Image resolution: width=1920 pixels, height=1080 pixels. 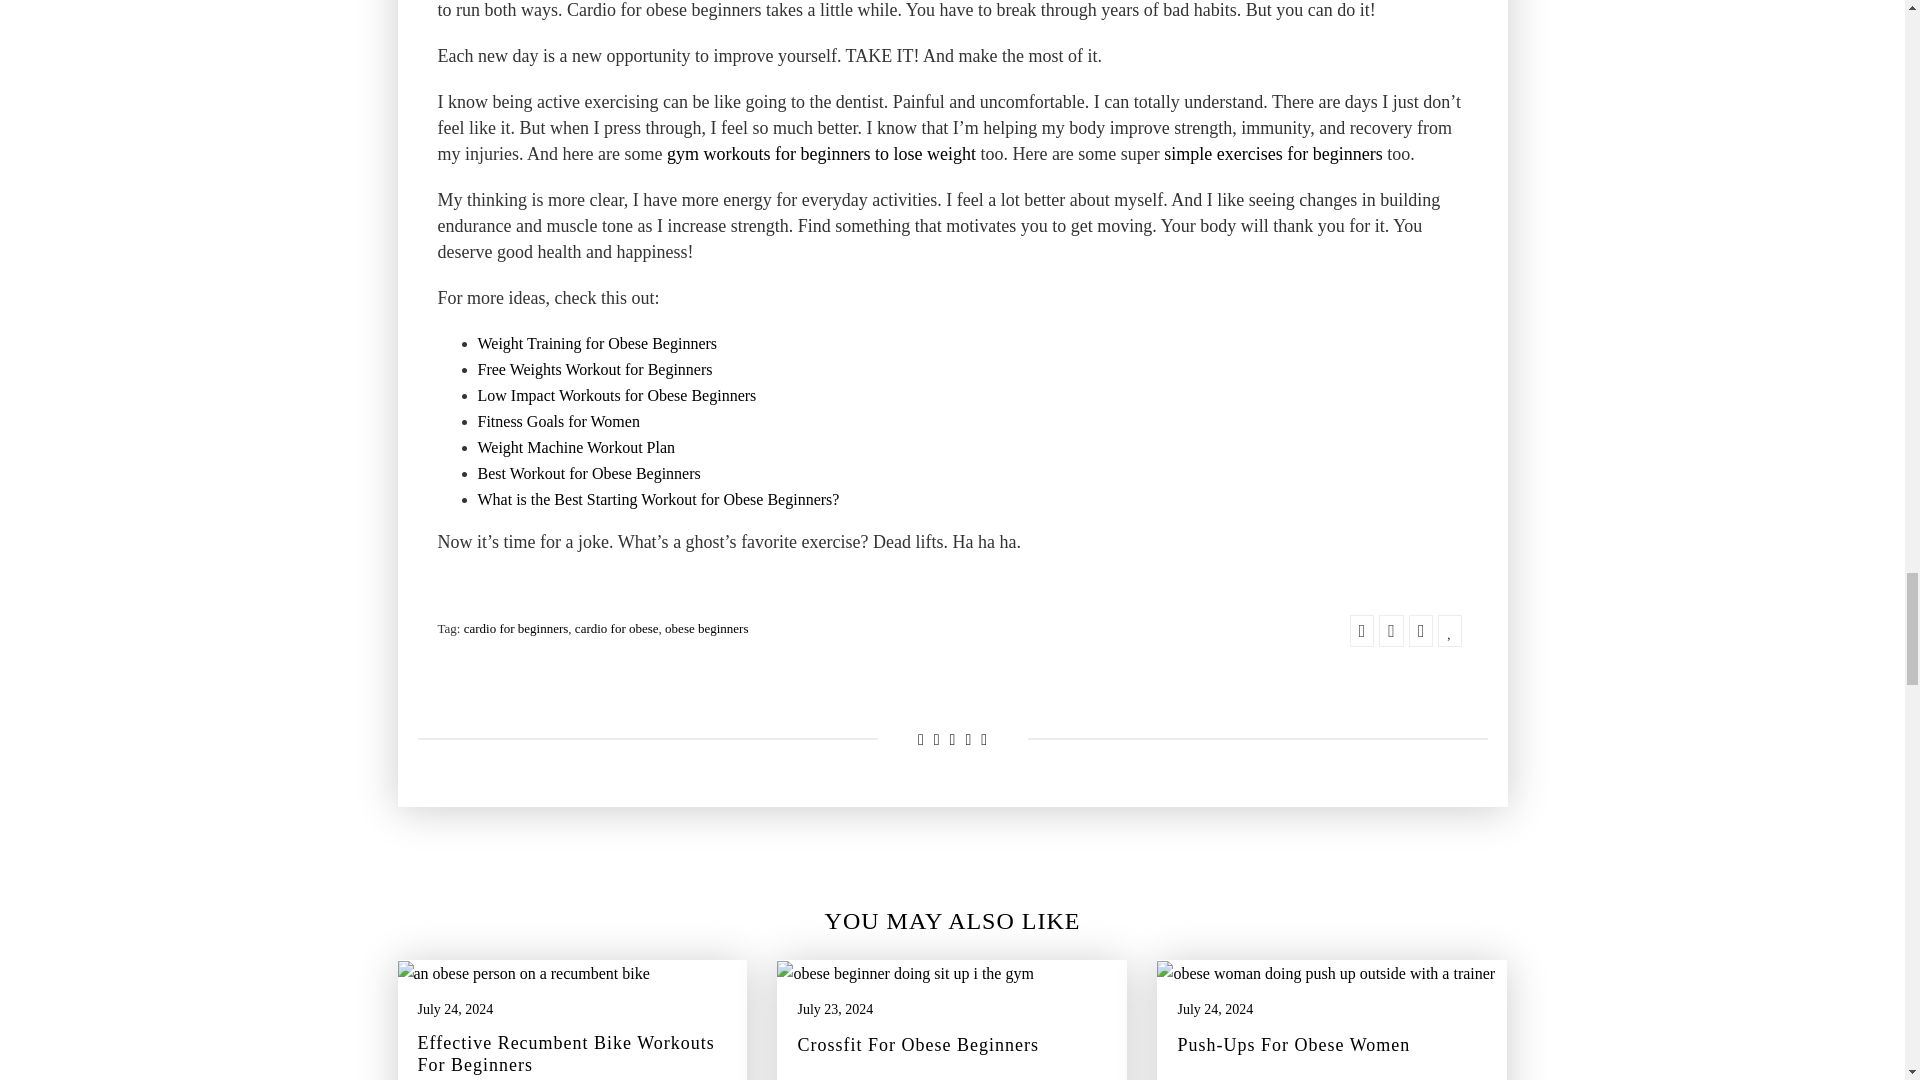 What do you see at coordinates (595, 370) in the screenshot?
I see `Free Weights Workout for Beginners` at bounding box center [595, 370].